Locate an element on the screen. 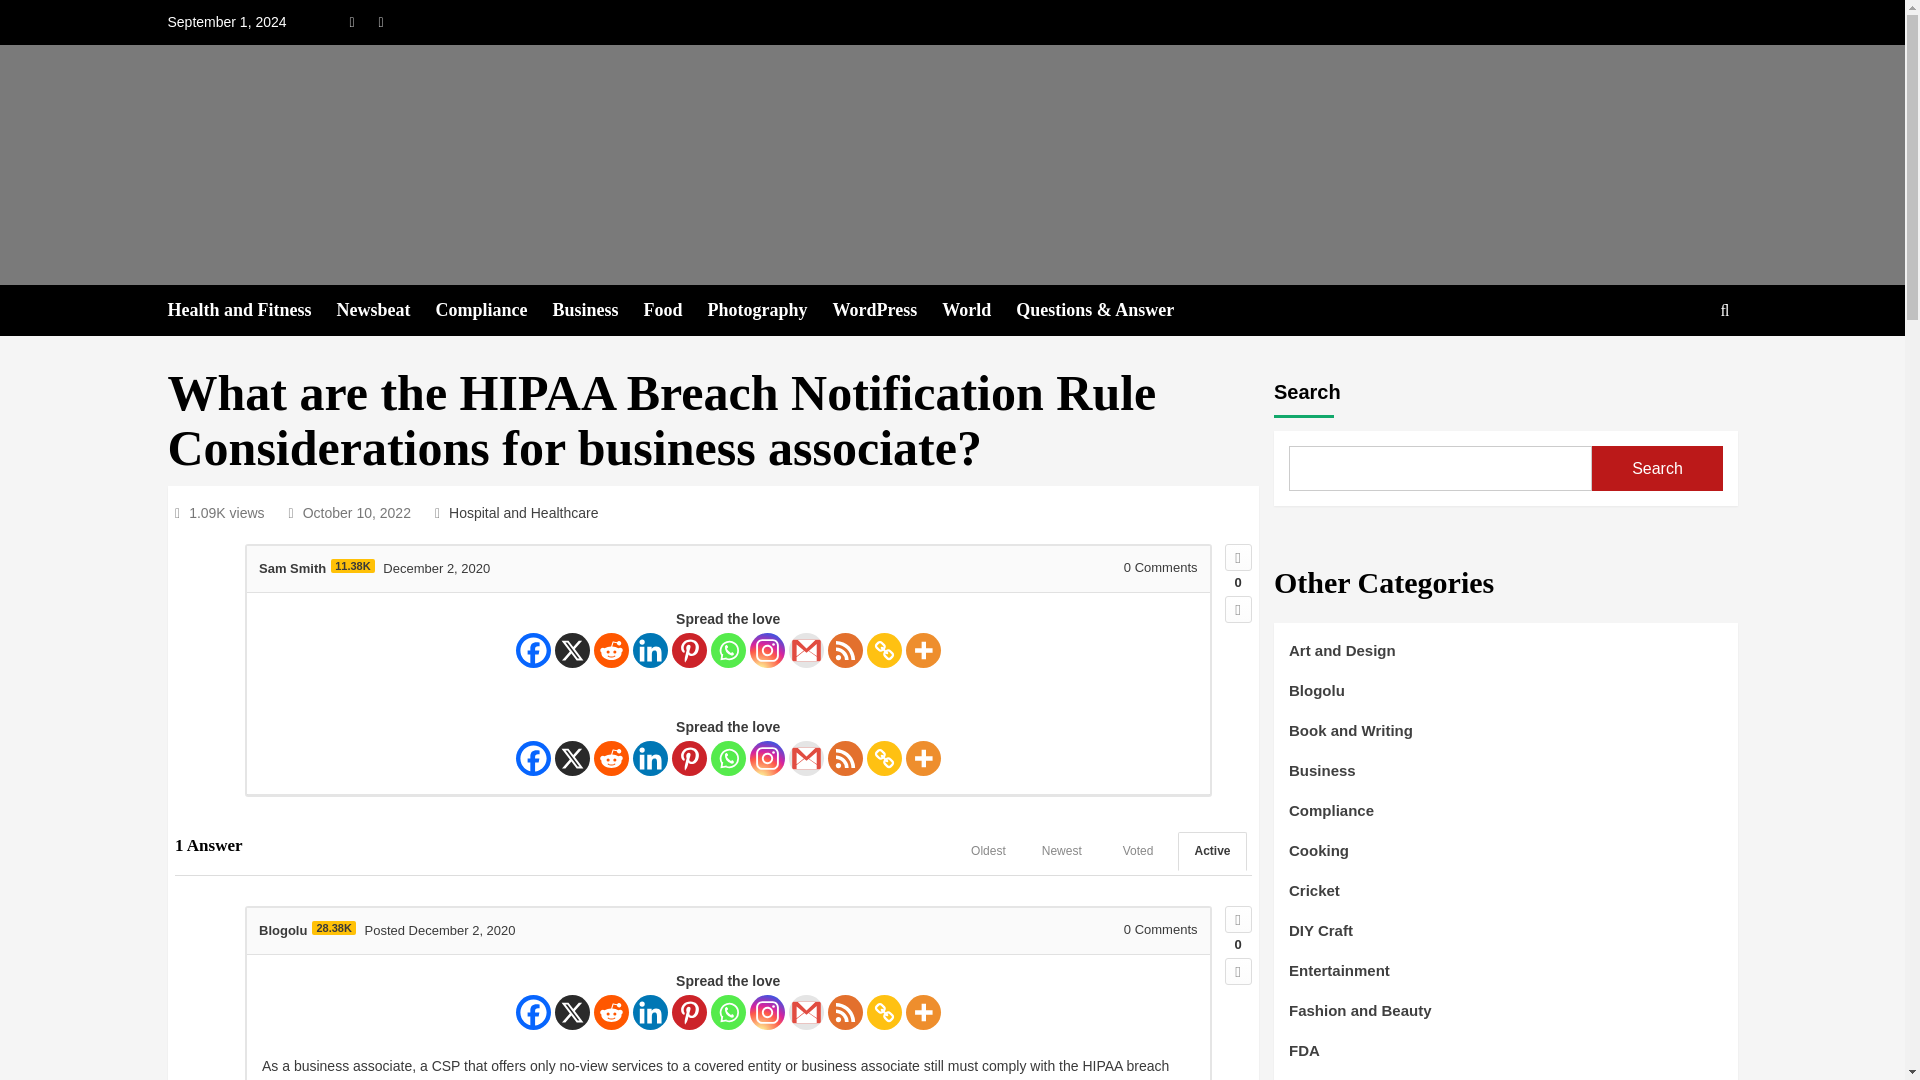 The height and width of the screenshot is (1080, 1920). Up vote this question is located at coordinates (1238, 558).